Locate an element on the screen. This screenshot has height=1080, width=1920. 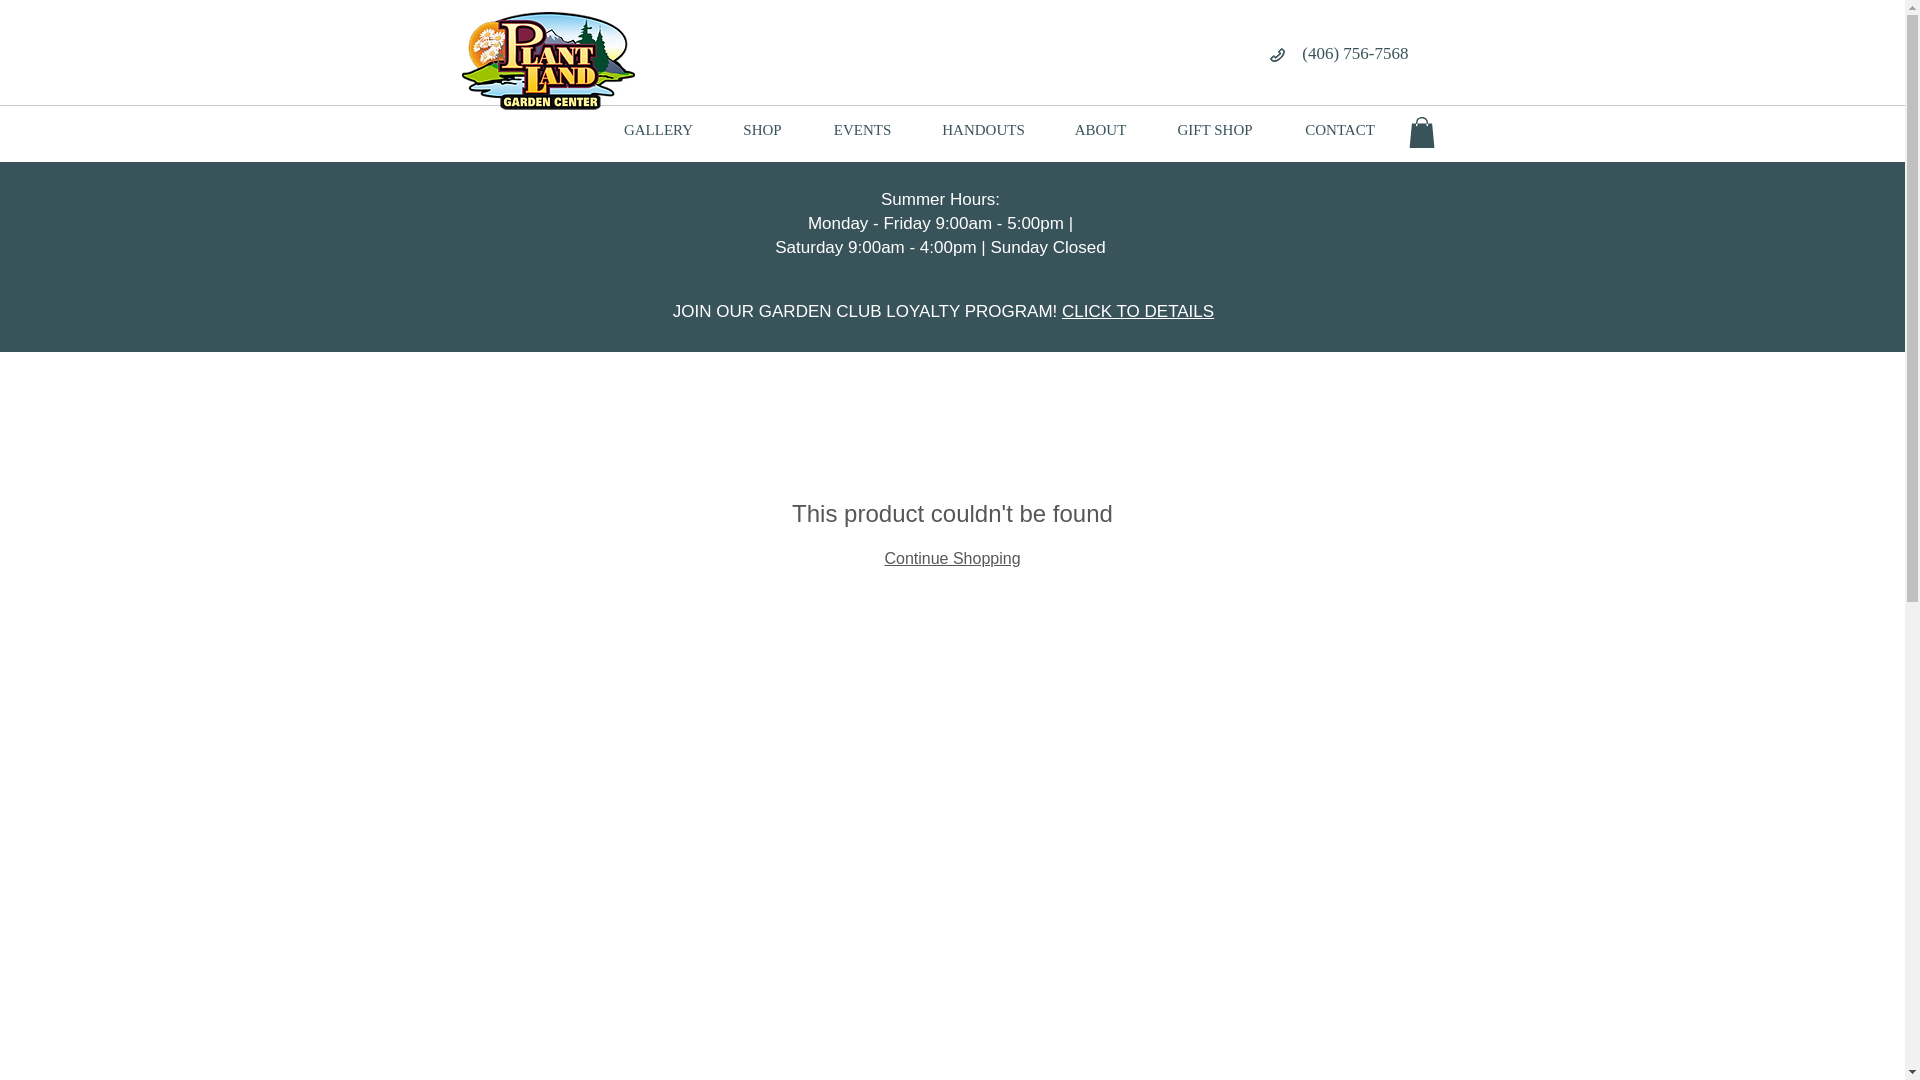
CONTACT is located at coordinates (1340, 130).